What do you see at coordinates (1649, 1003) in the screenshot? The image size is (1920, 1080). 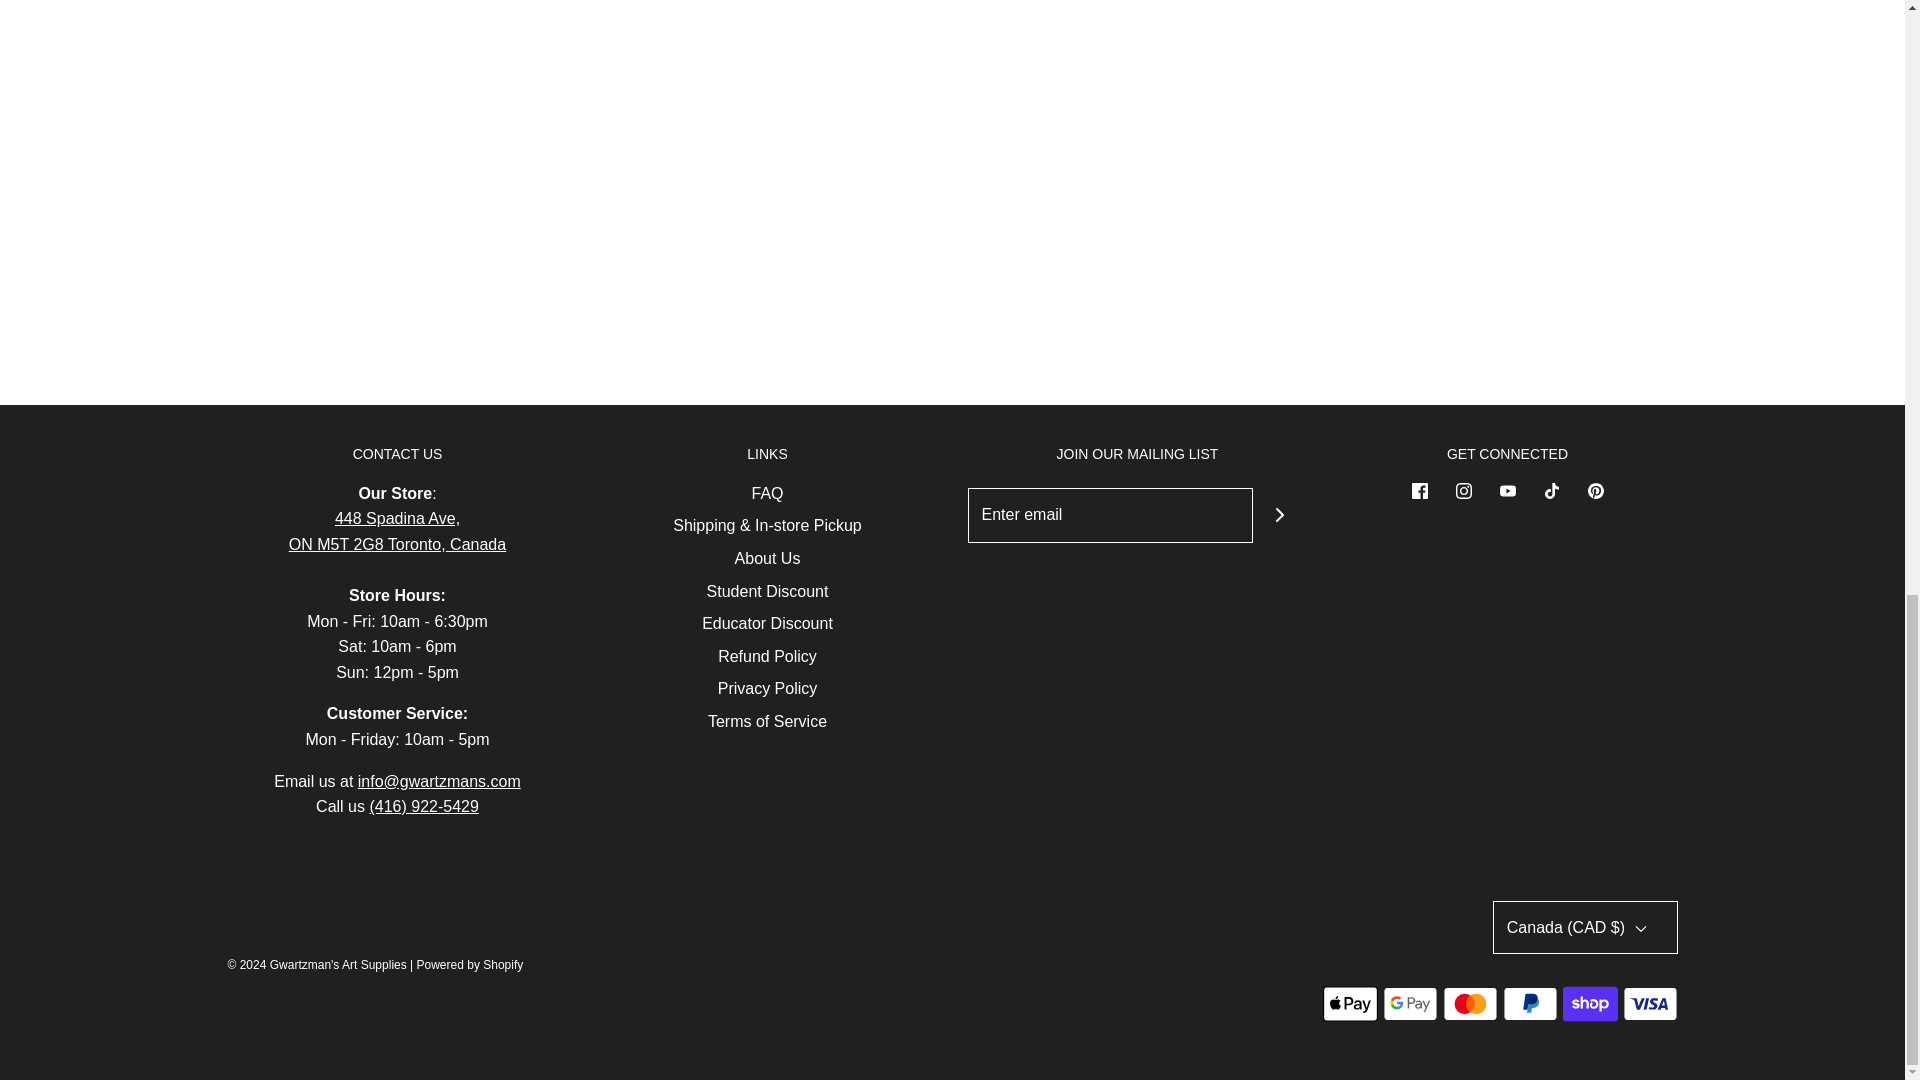 I see `Visa` at bounding box center [1649, 1003].